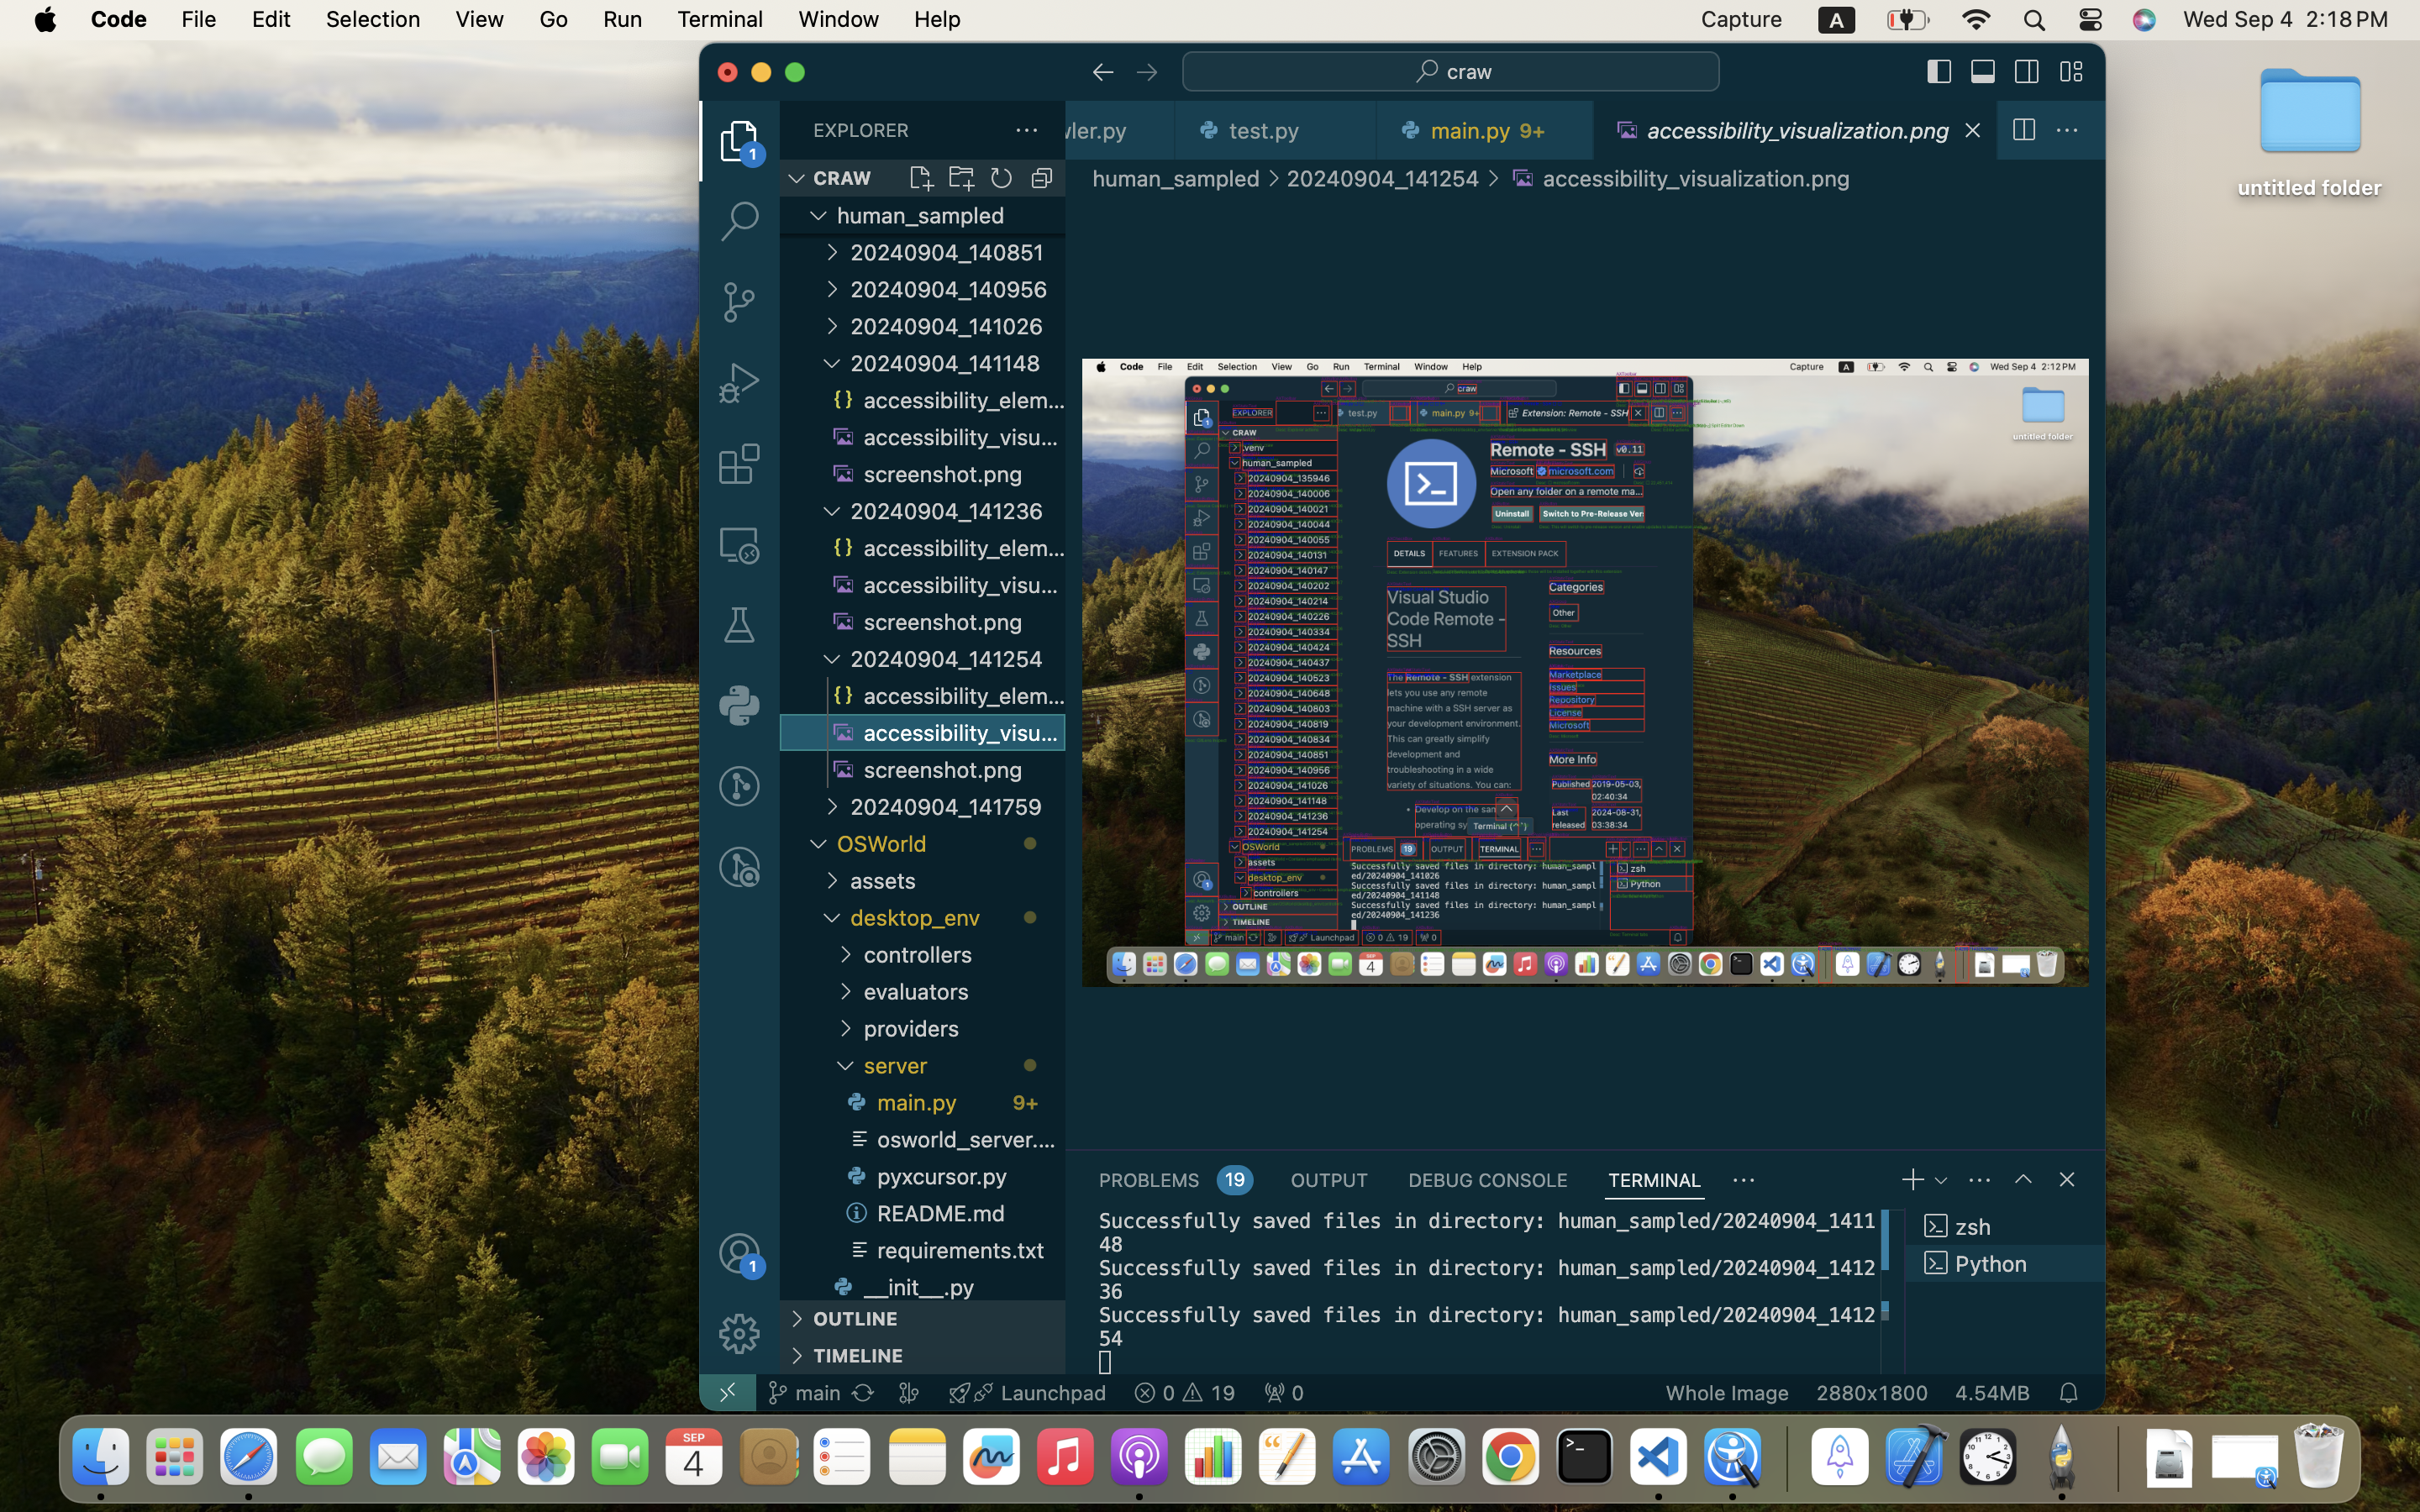  Describe the element at coordinates (2067, 1179) in the screenshot. I see `` at that location.